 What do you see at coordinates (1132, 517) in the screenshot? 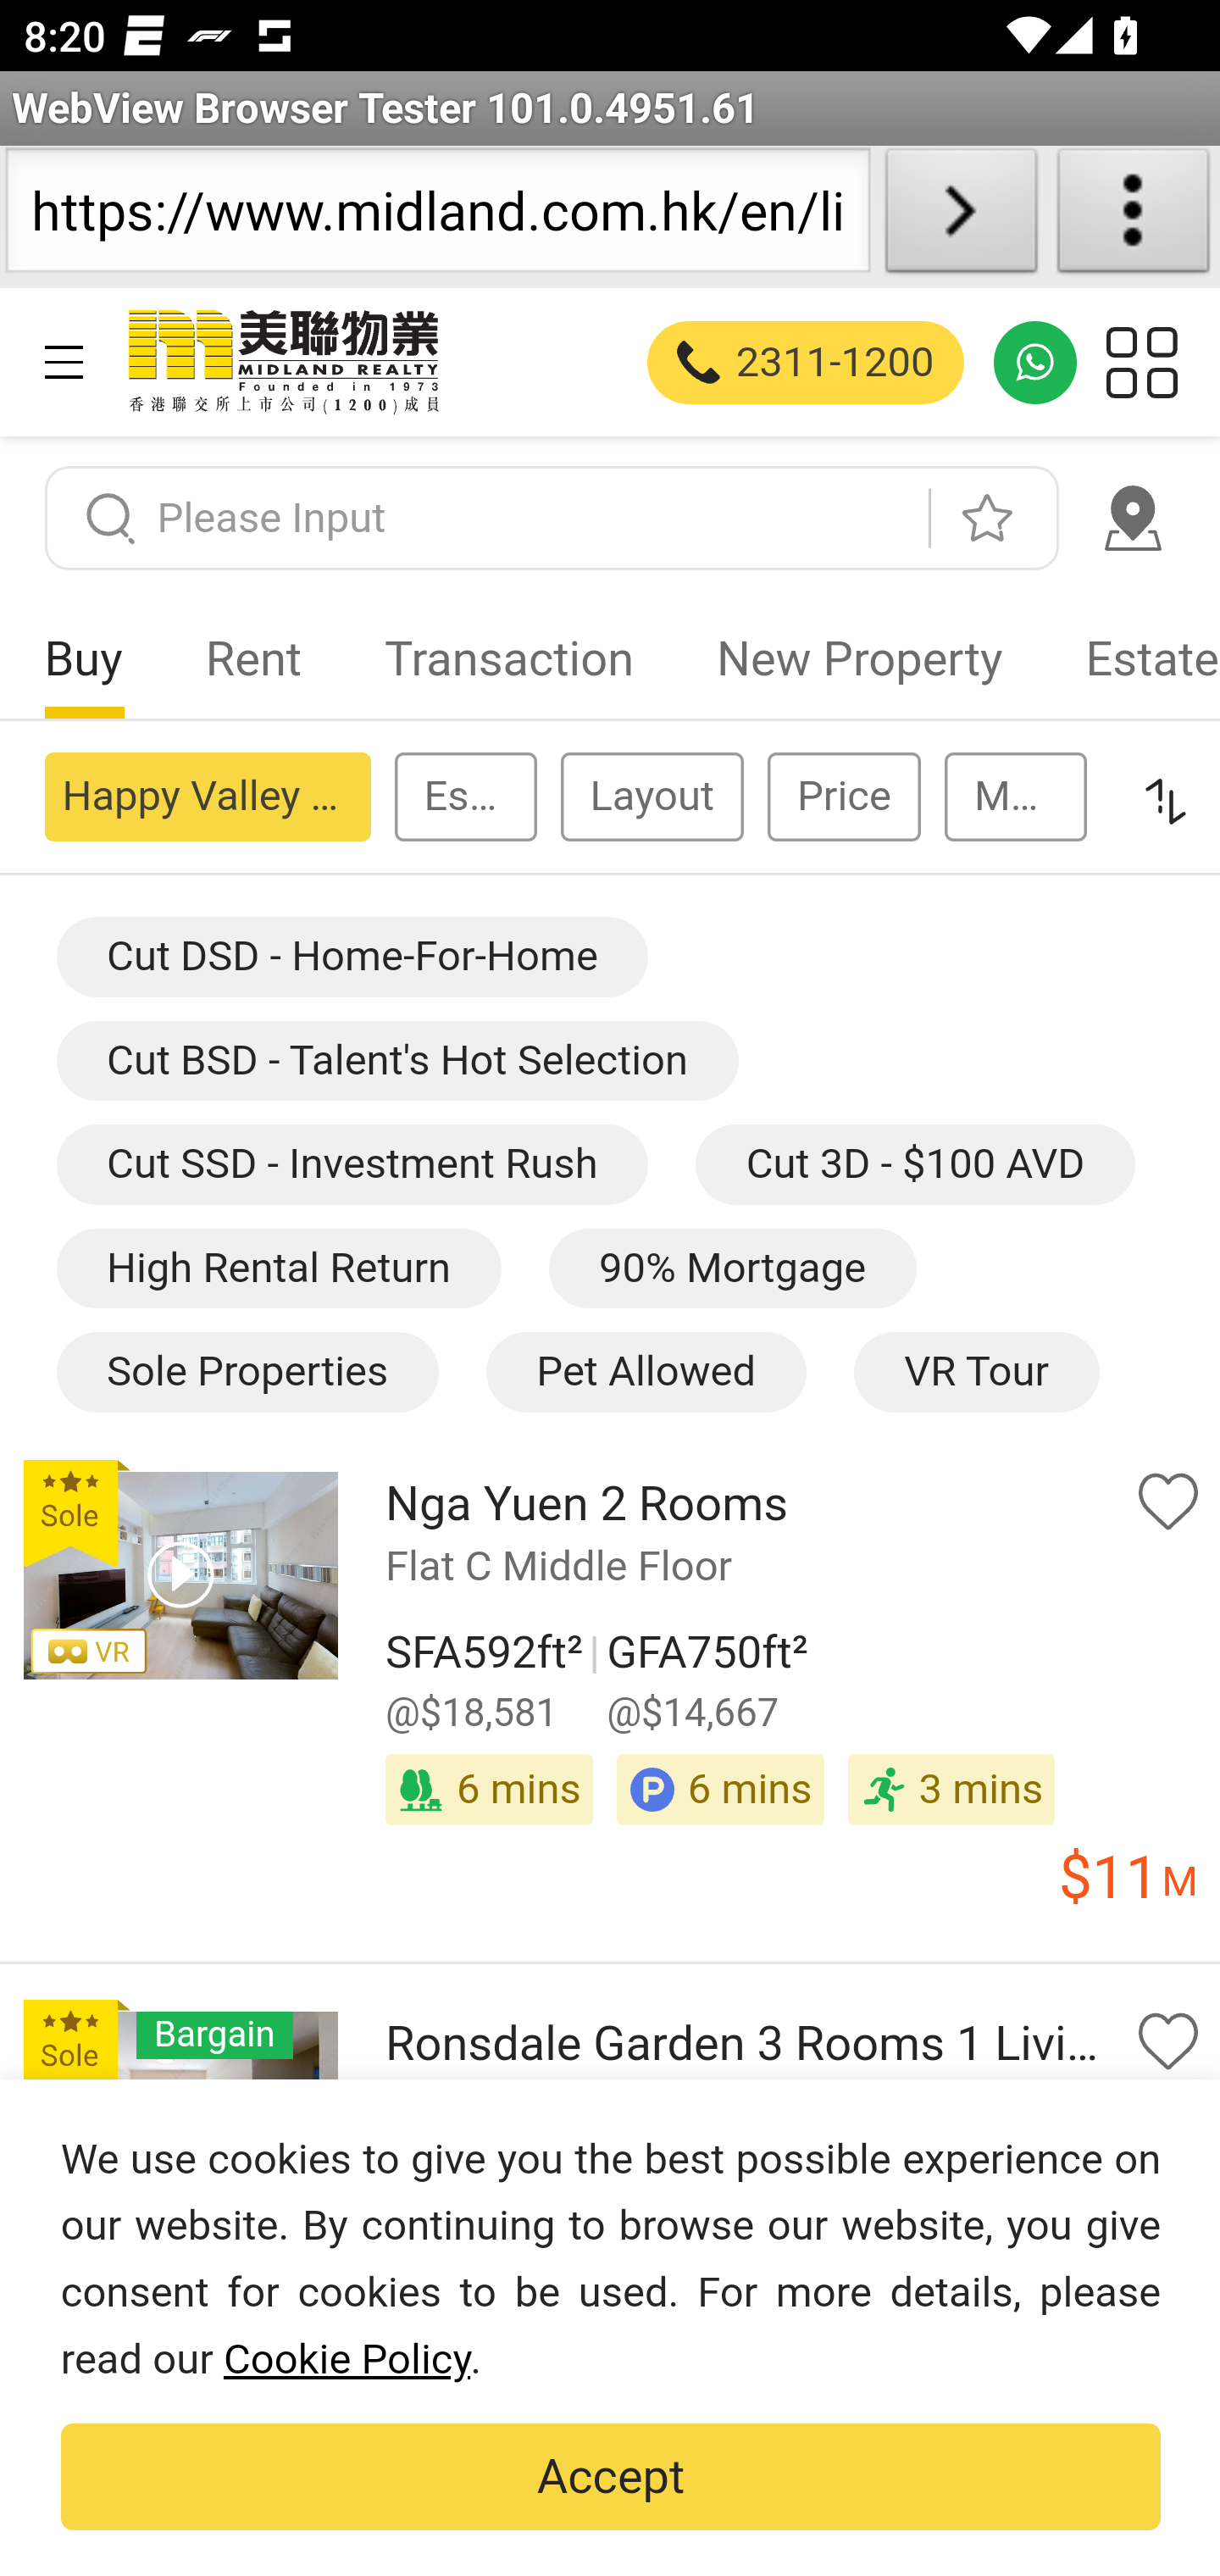
I see `Map Search` at bounding box center [1132, 517].